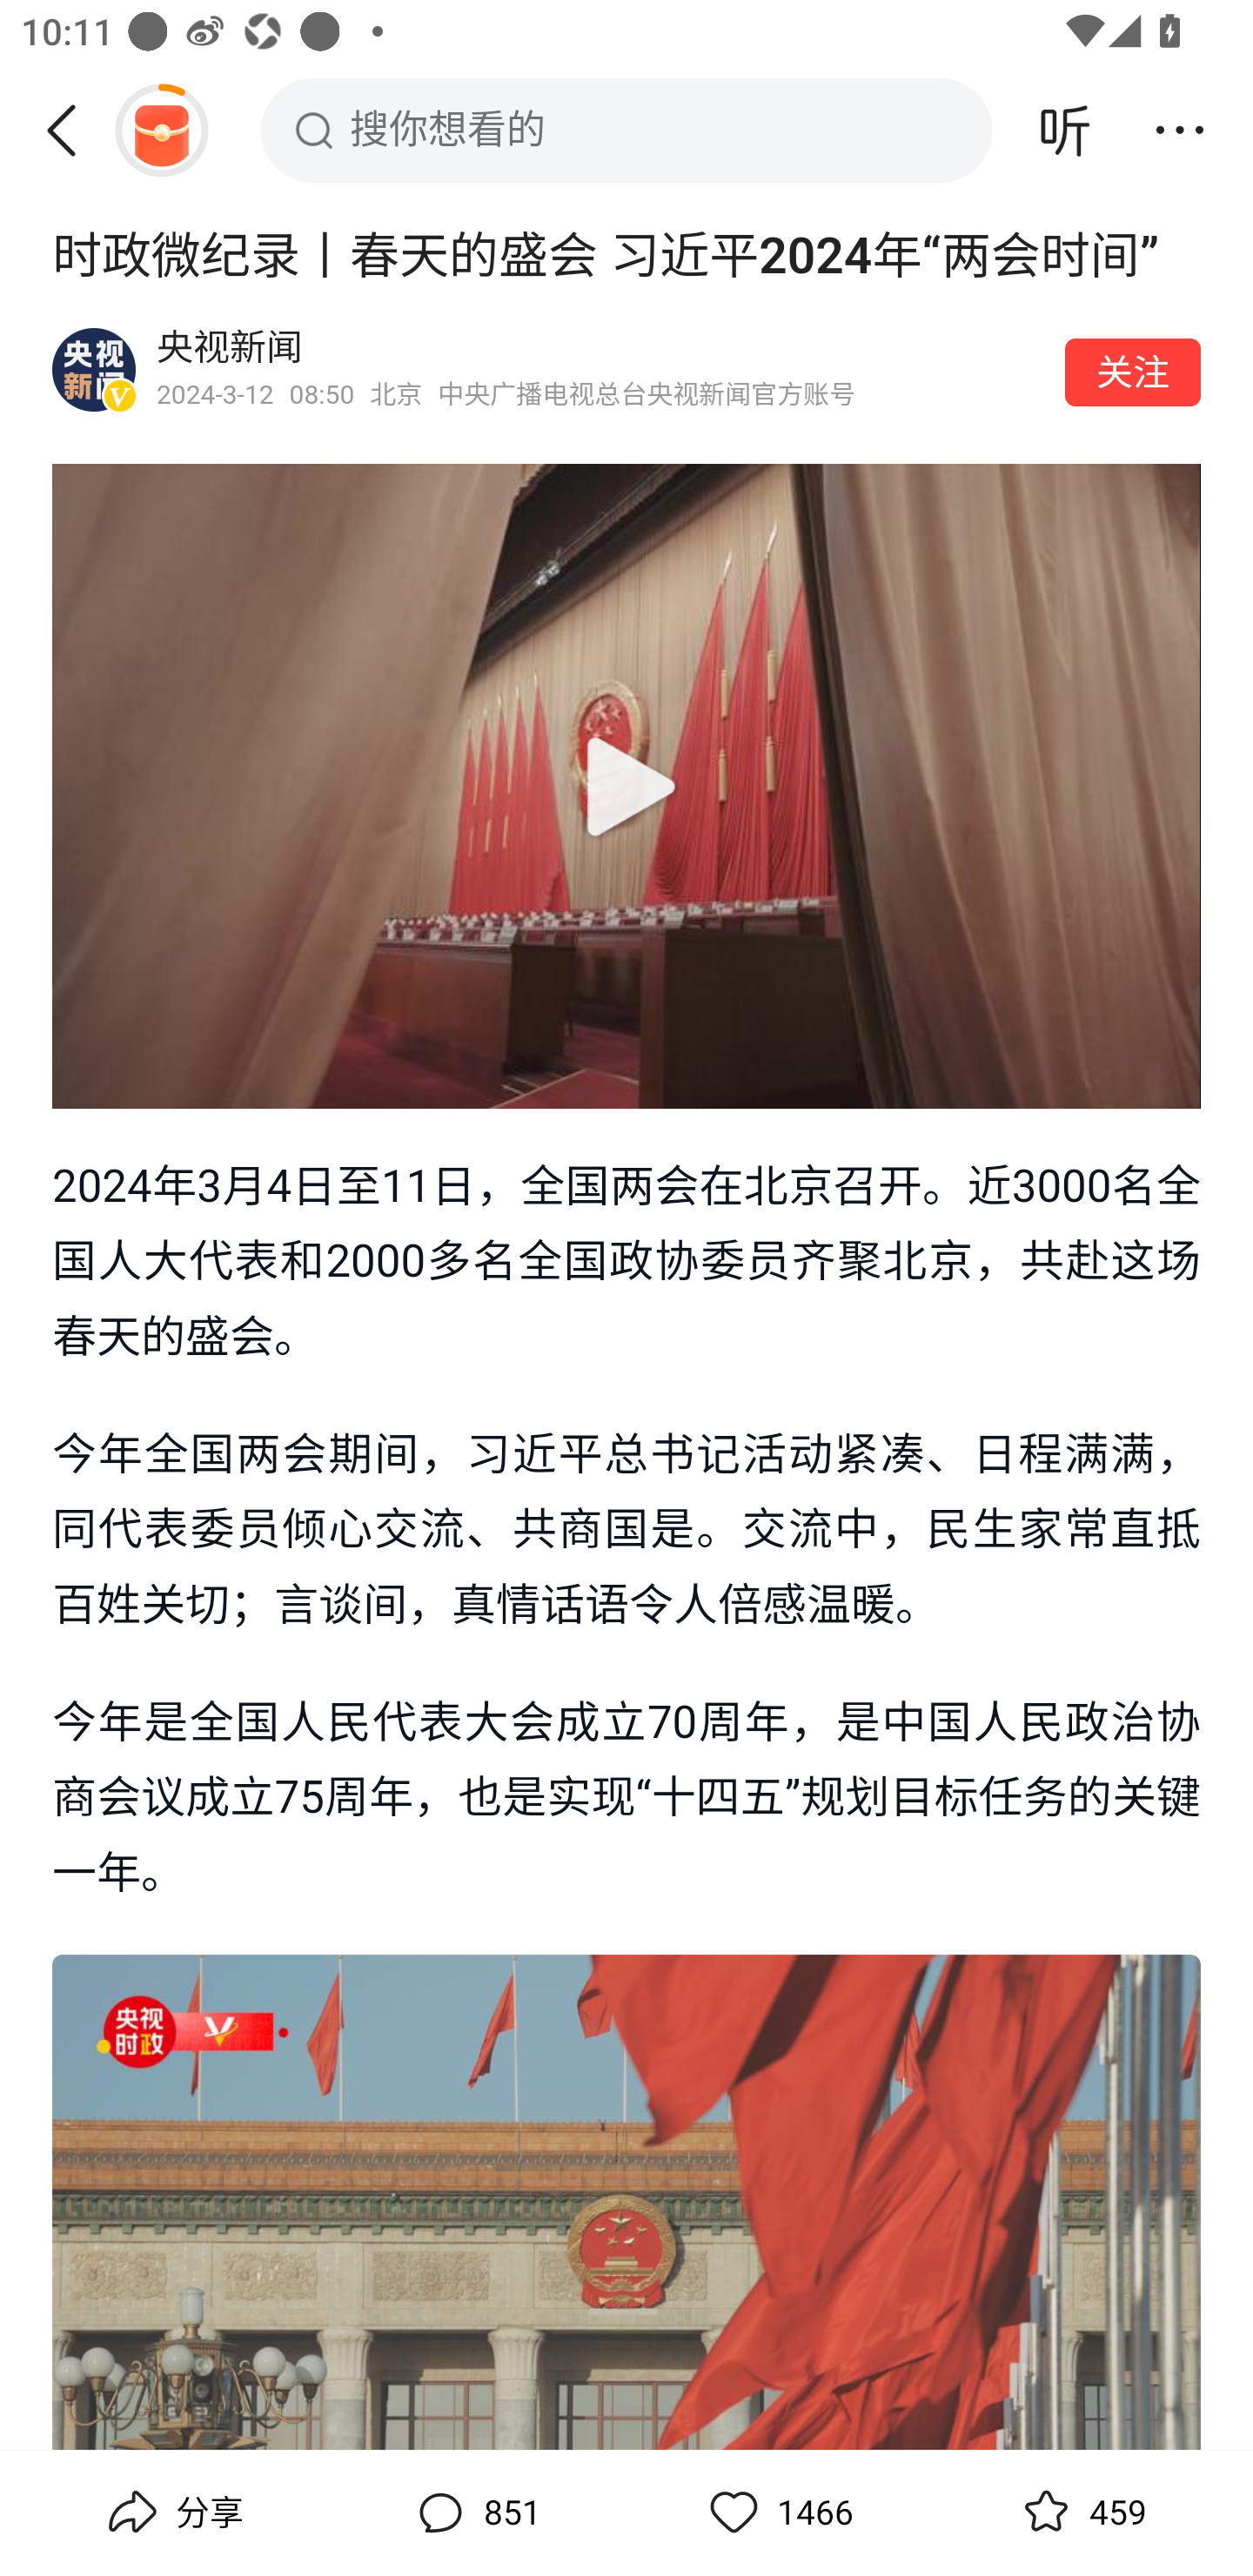 Image resolution: width=1253 pixels, height=2576 pixels. I want to click on 分享, so click(172, 2512).